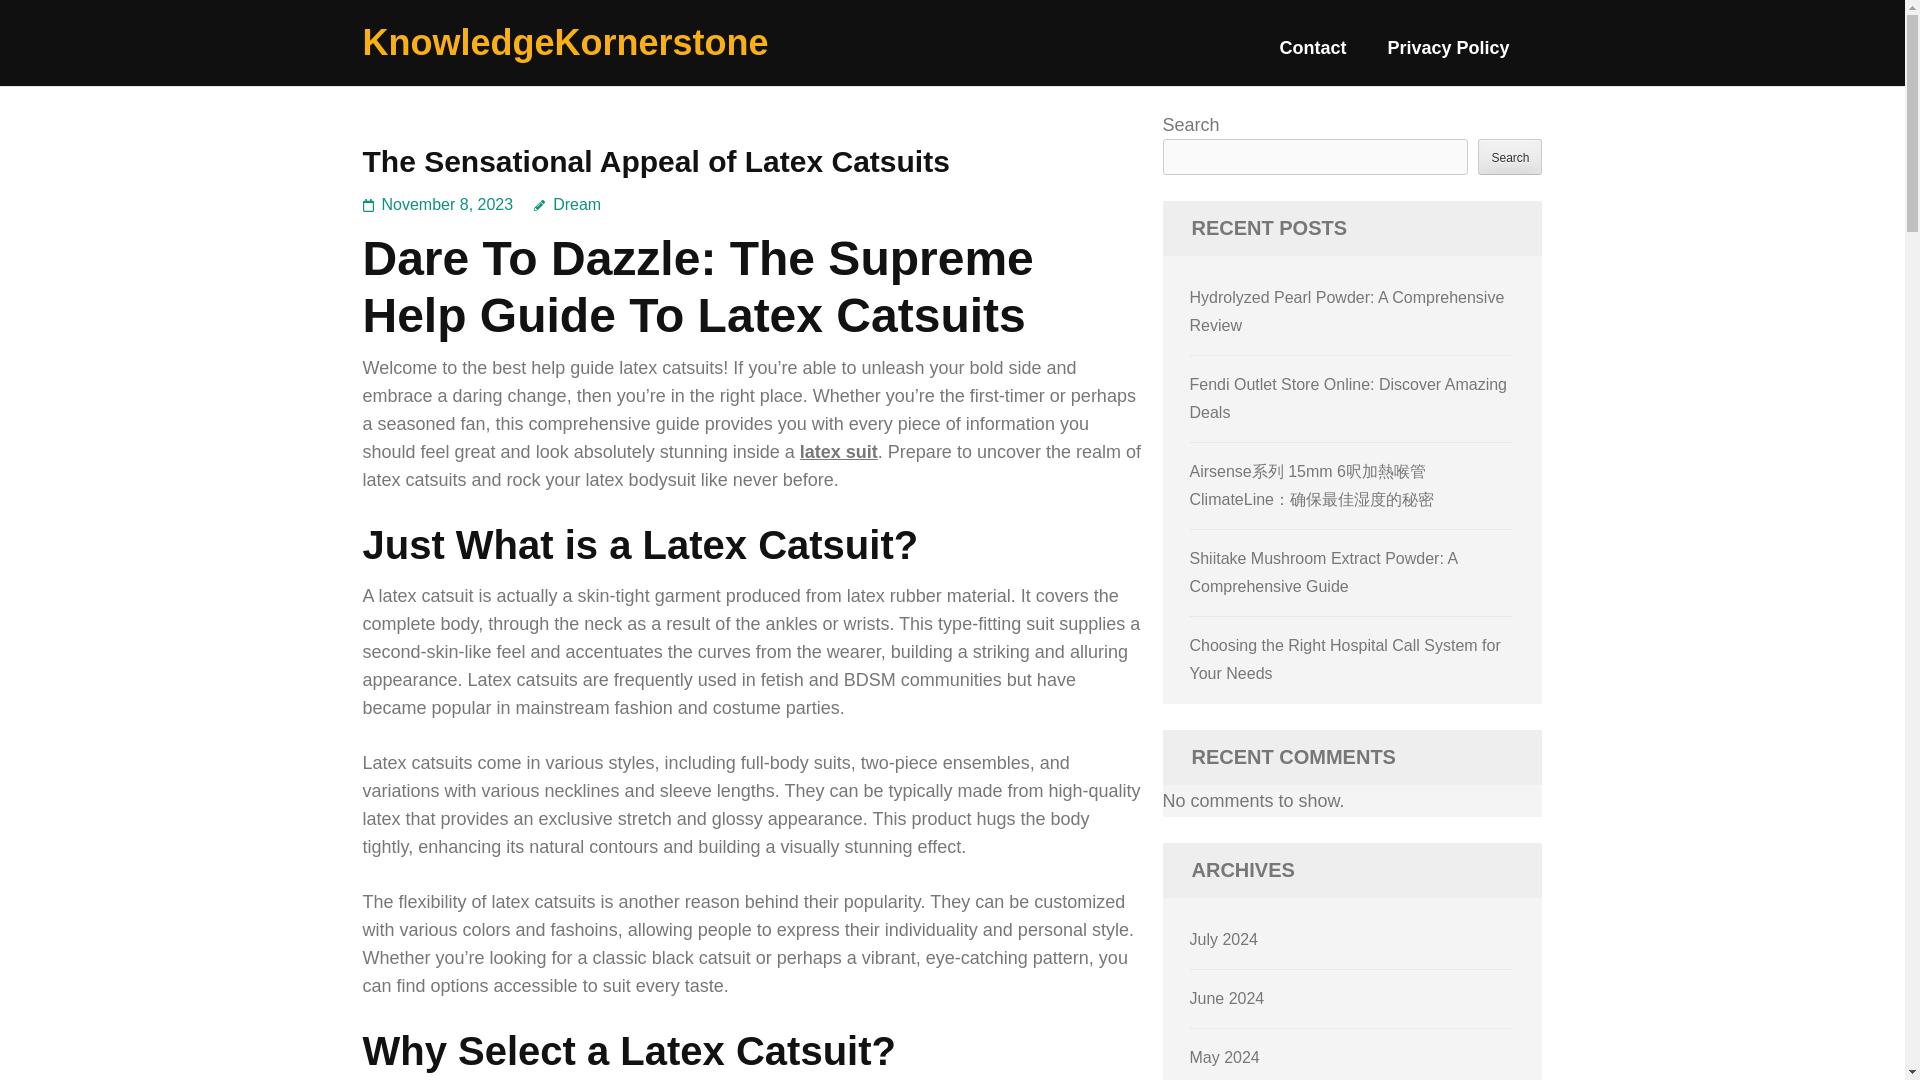 The image size is (1920, 1080). What do you see at coordinates (1324, 572) in the screenshot?
I see `Shiitake Mushroom Extract Powder: A Comprehensive Guide` at bounding box center [1324, 572].